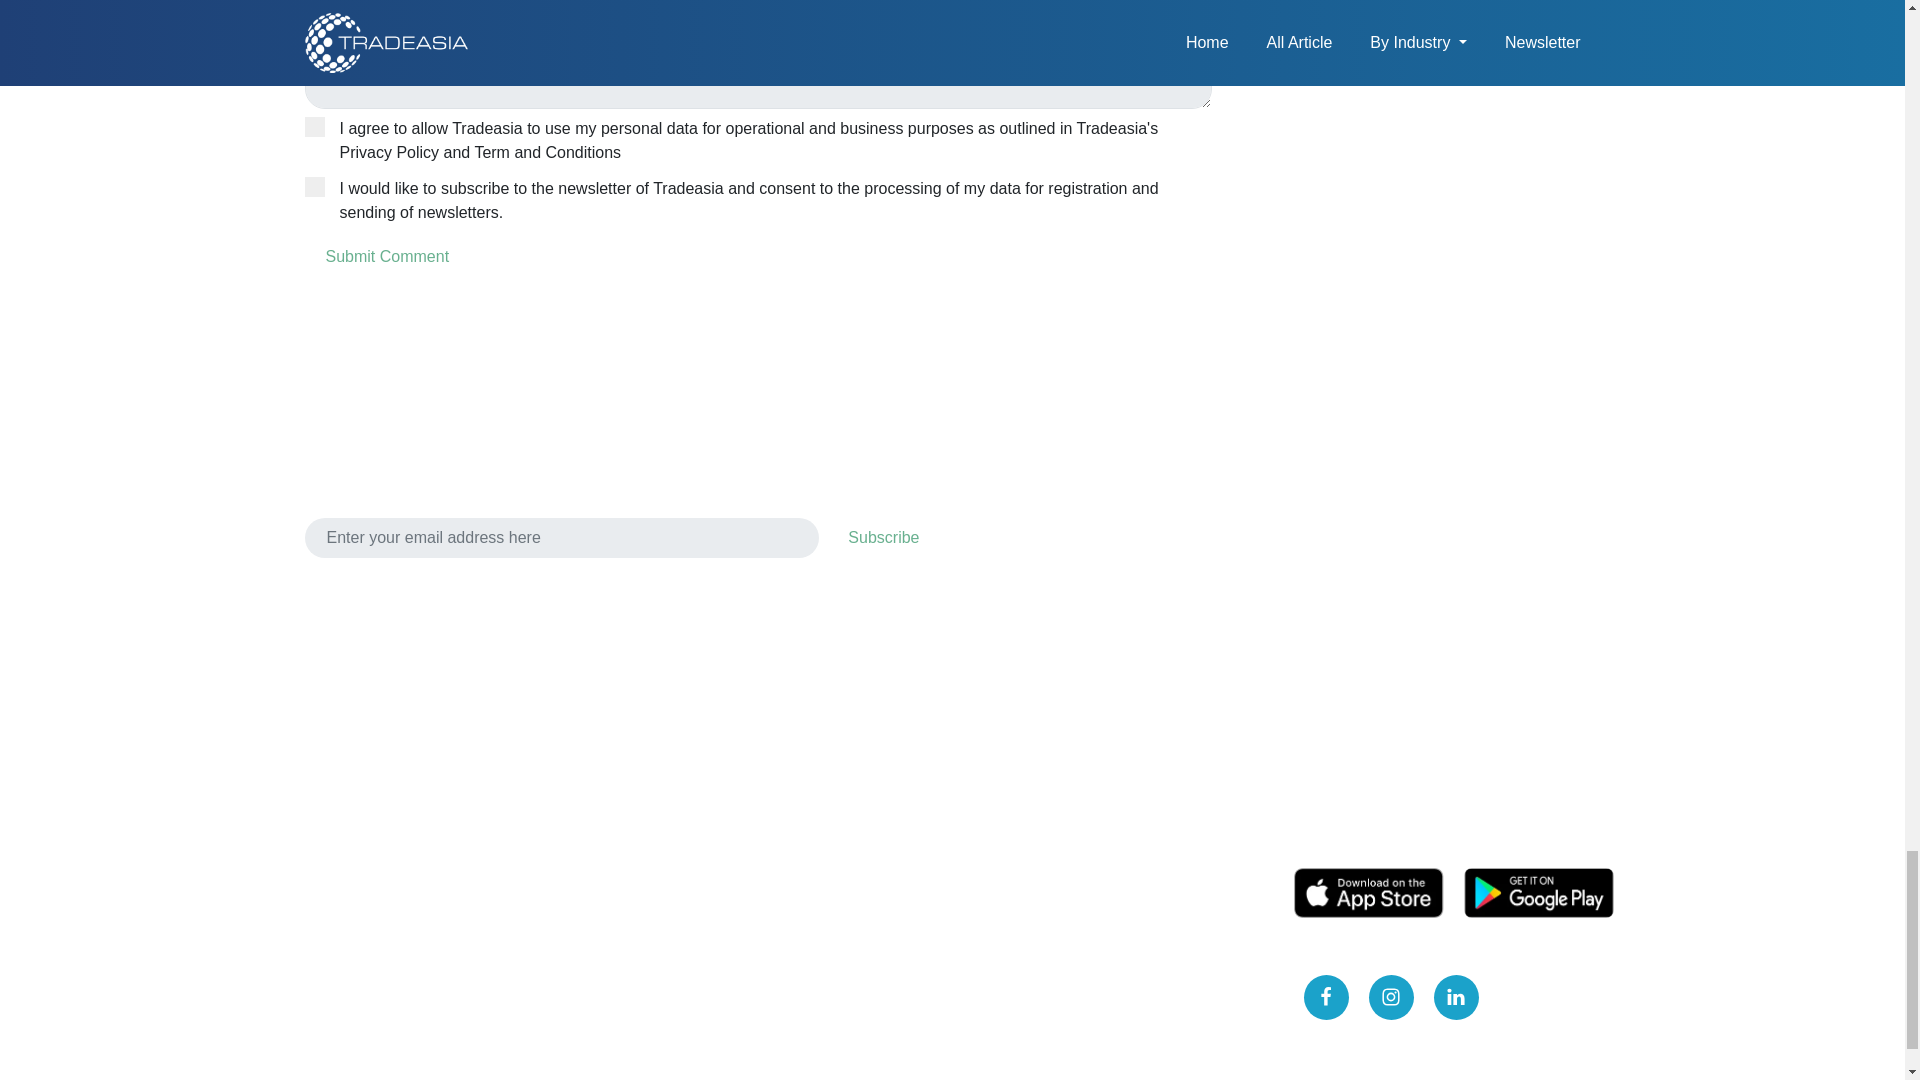 The image size is (1920, 1080). I want to click on Download Our IOS App, so click(1368, 893).